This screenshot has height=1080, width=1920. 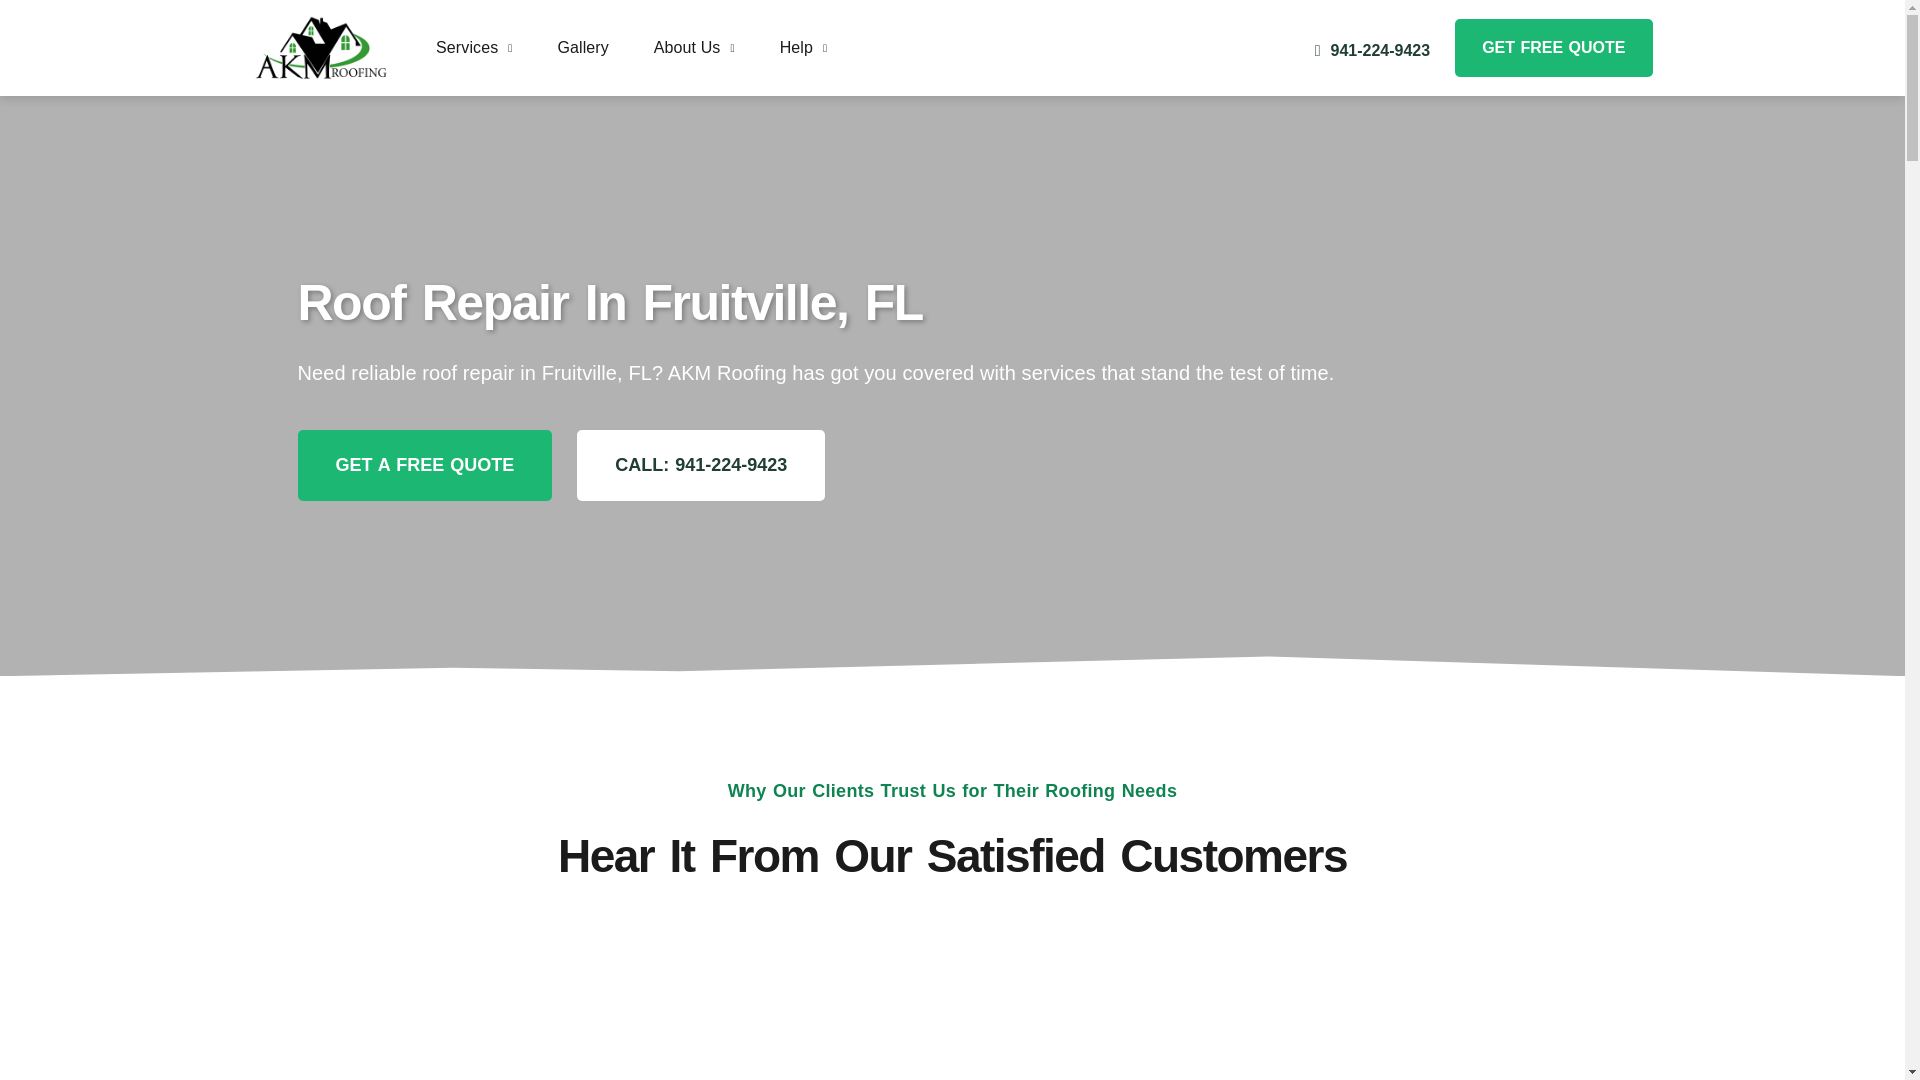 I want to click on Services, so click(x=474, y=48).